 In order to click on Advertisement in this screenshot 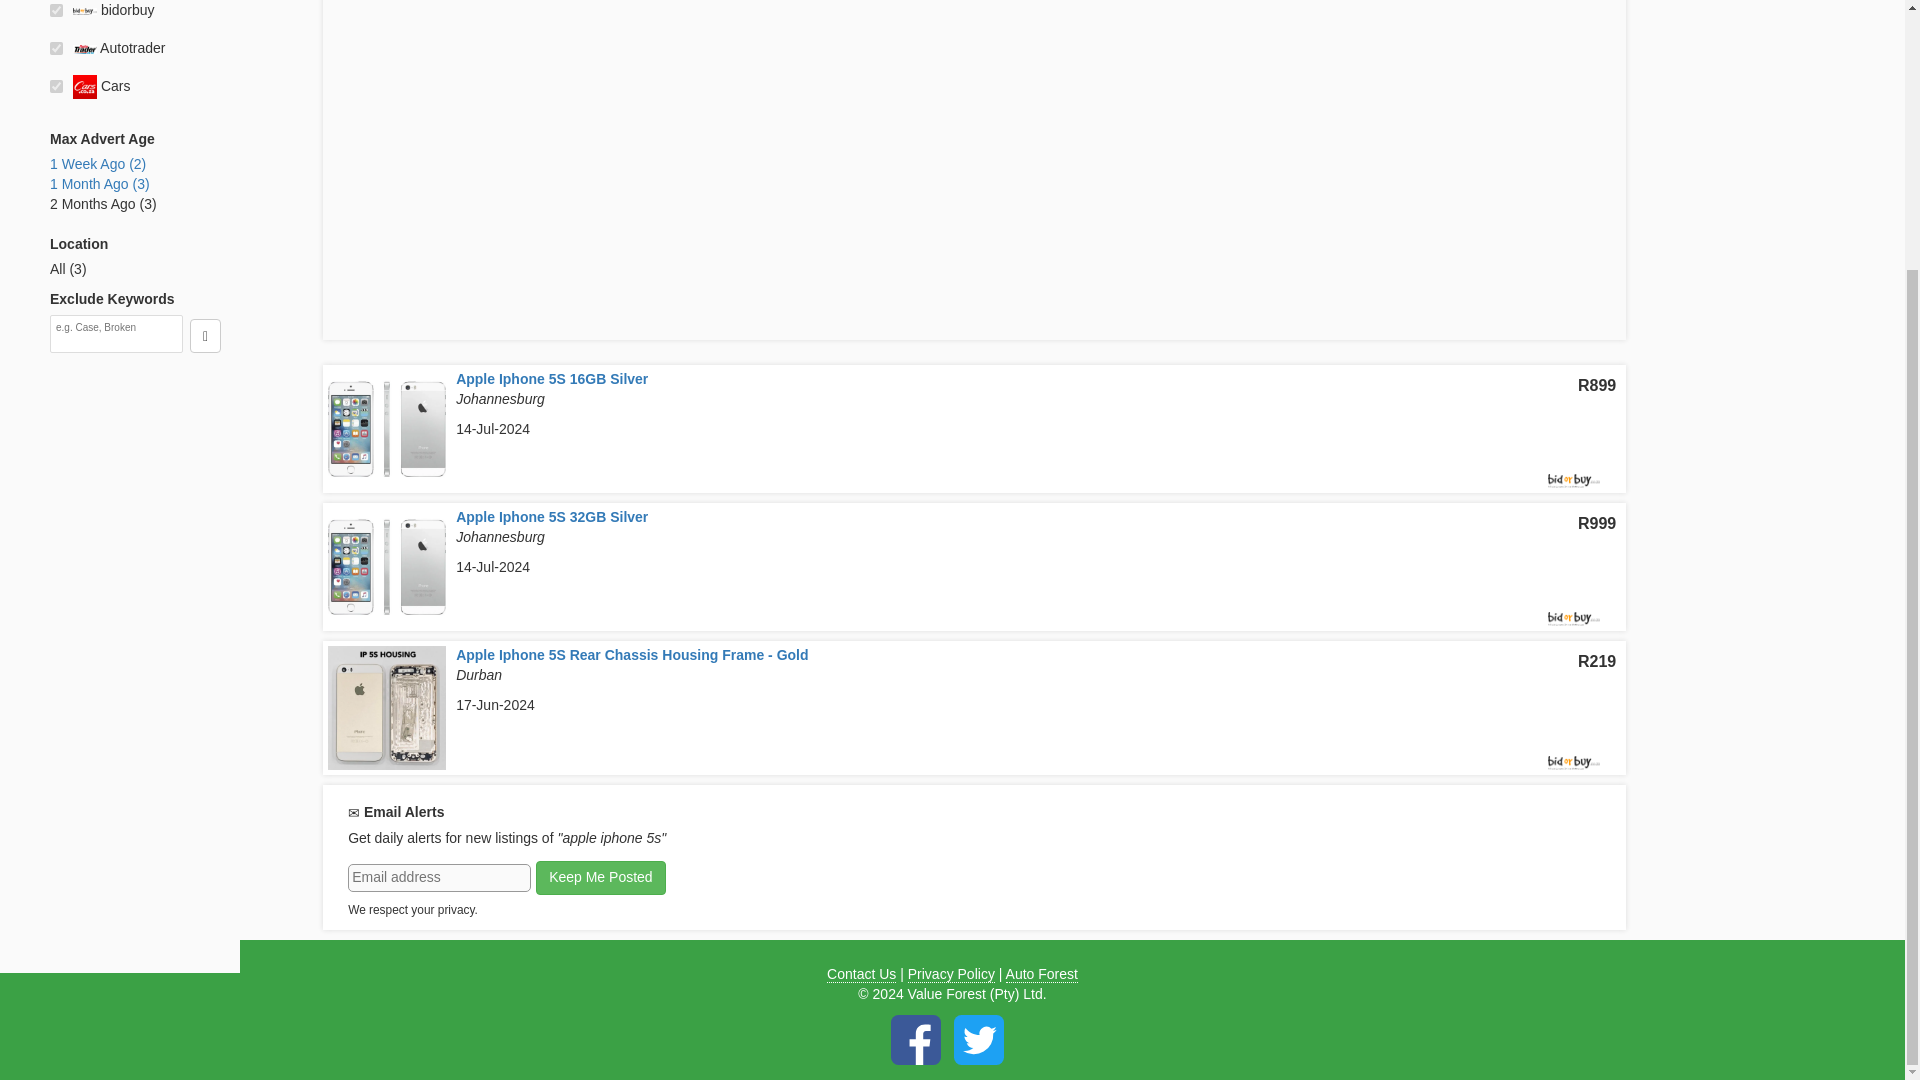, I will do `click(144, 672)`.